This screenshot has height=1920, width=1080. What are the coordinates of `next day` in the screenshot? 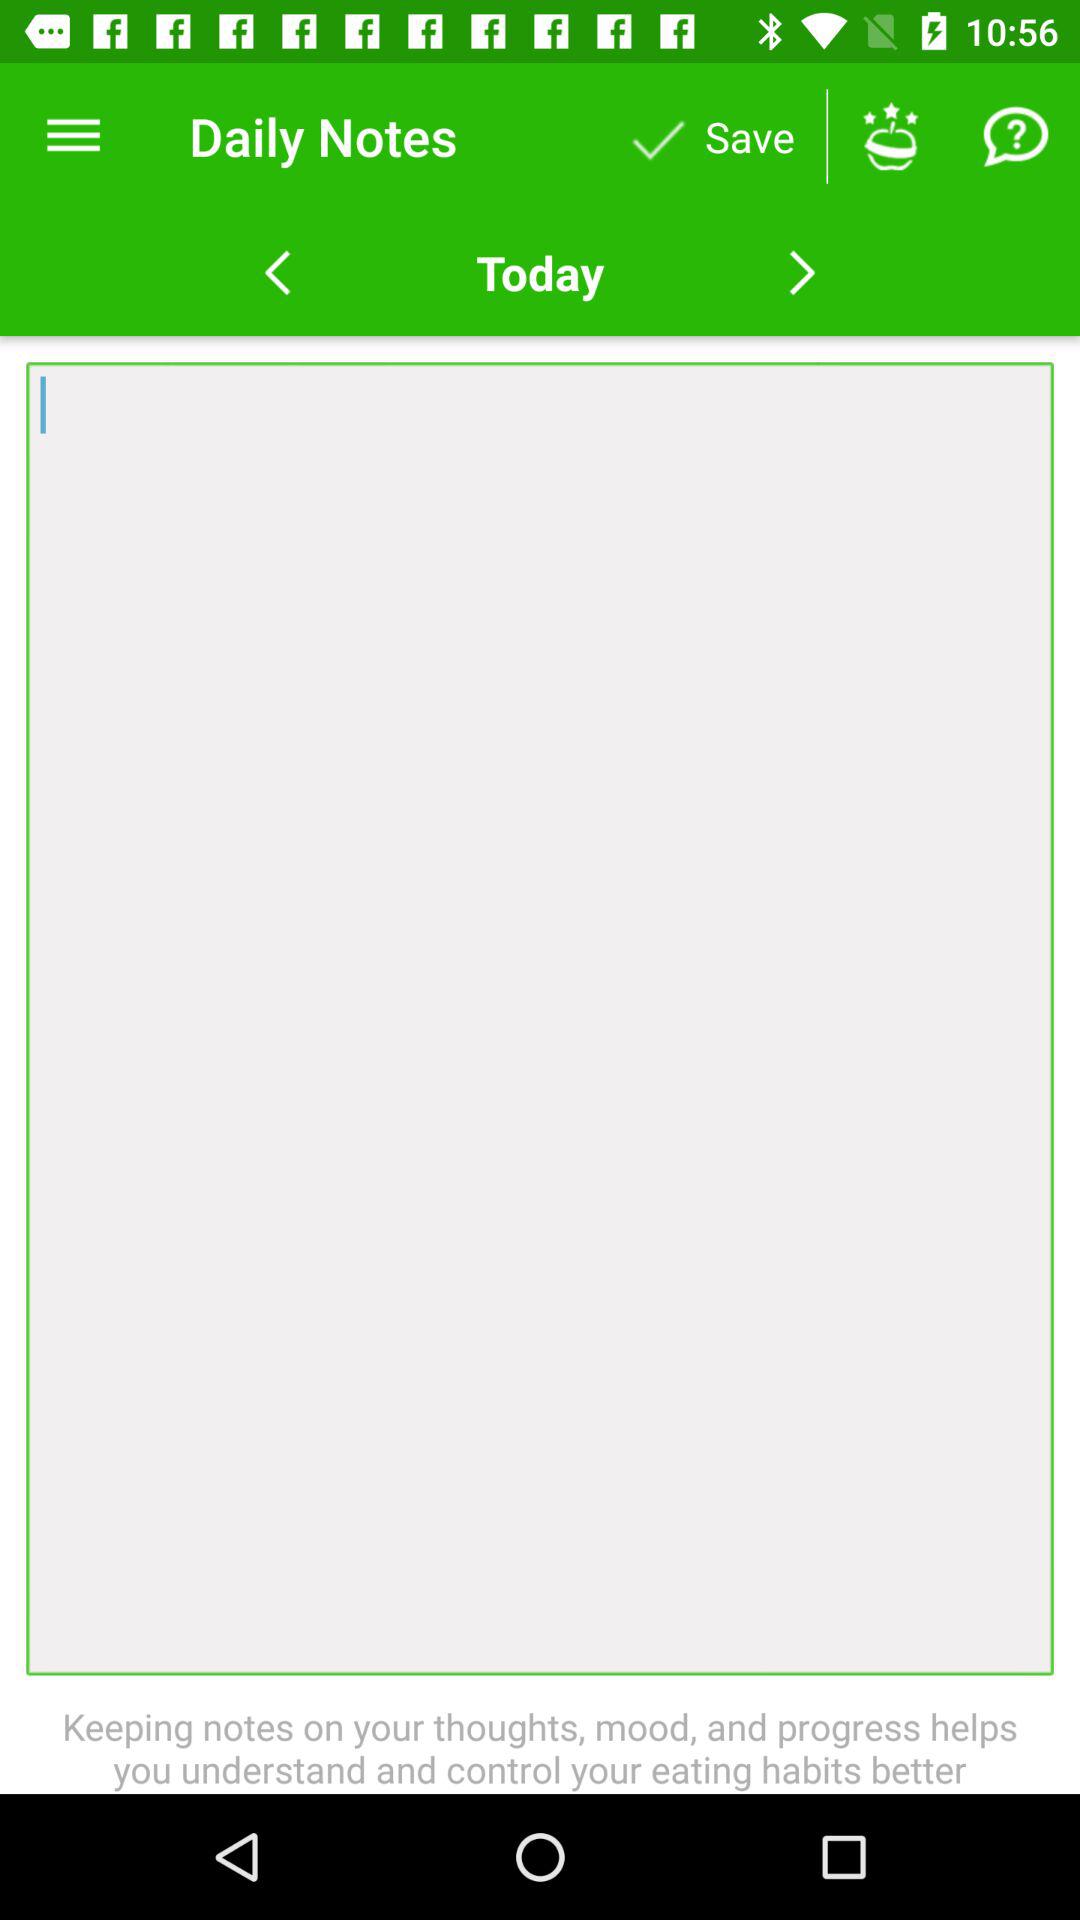 It's located at (802, 273).